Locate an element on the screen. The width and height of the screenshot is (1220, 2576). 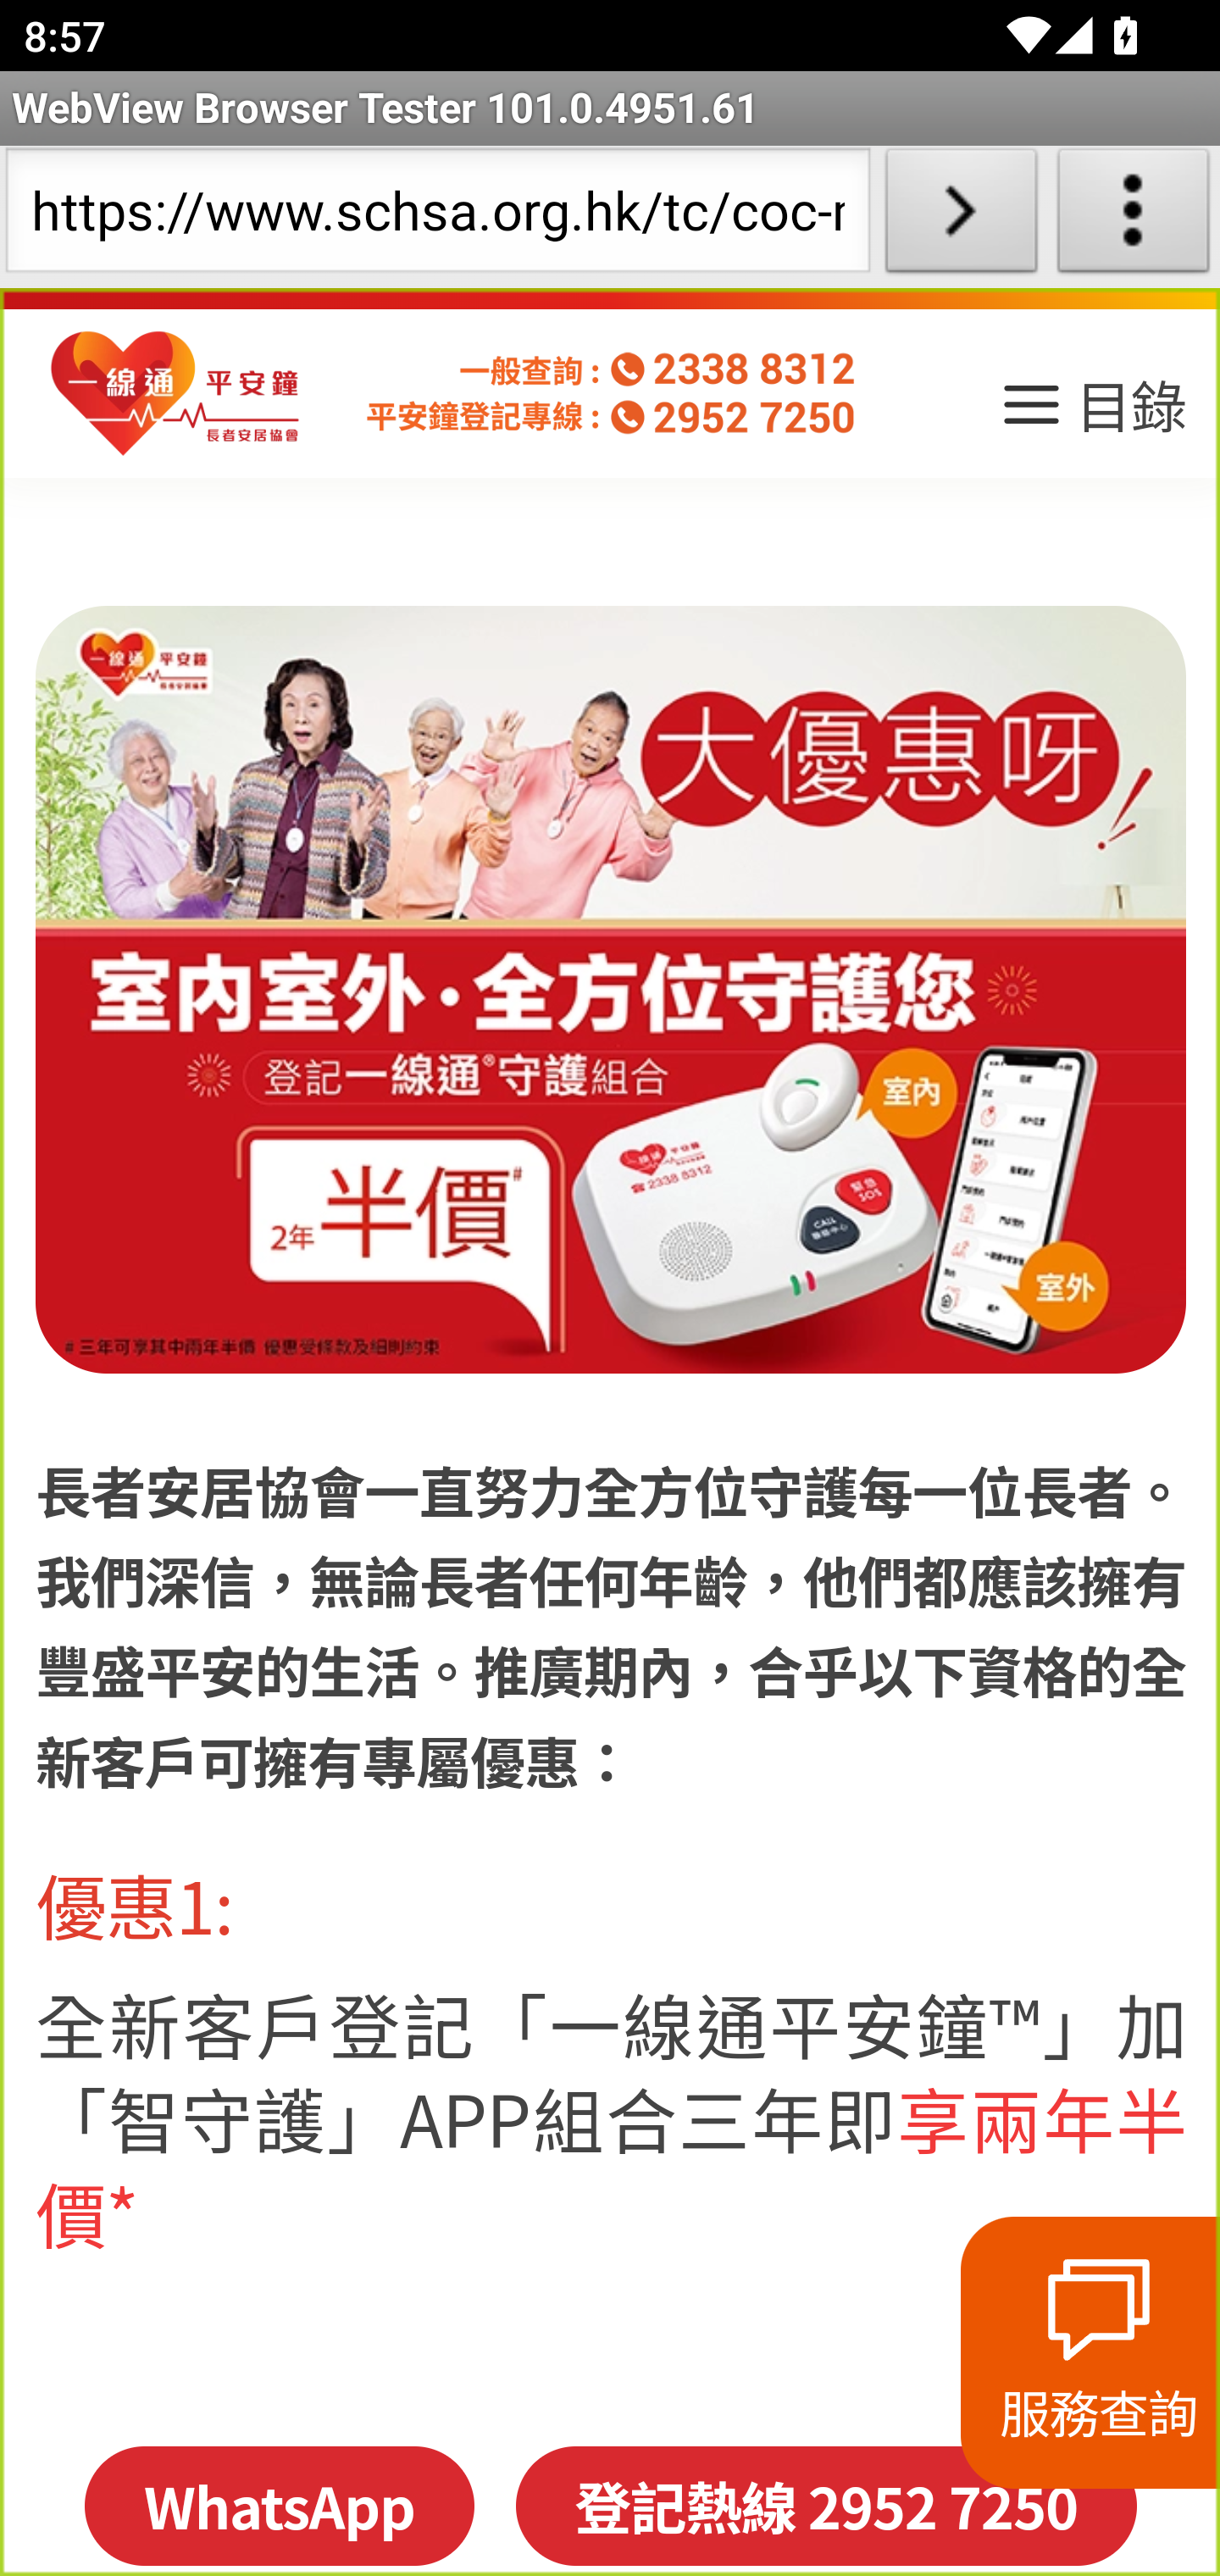
目錄 is located at coordinates (1092, 415).